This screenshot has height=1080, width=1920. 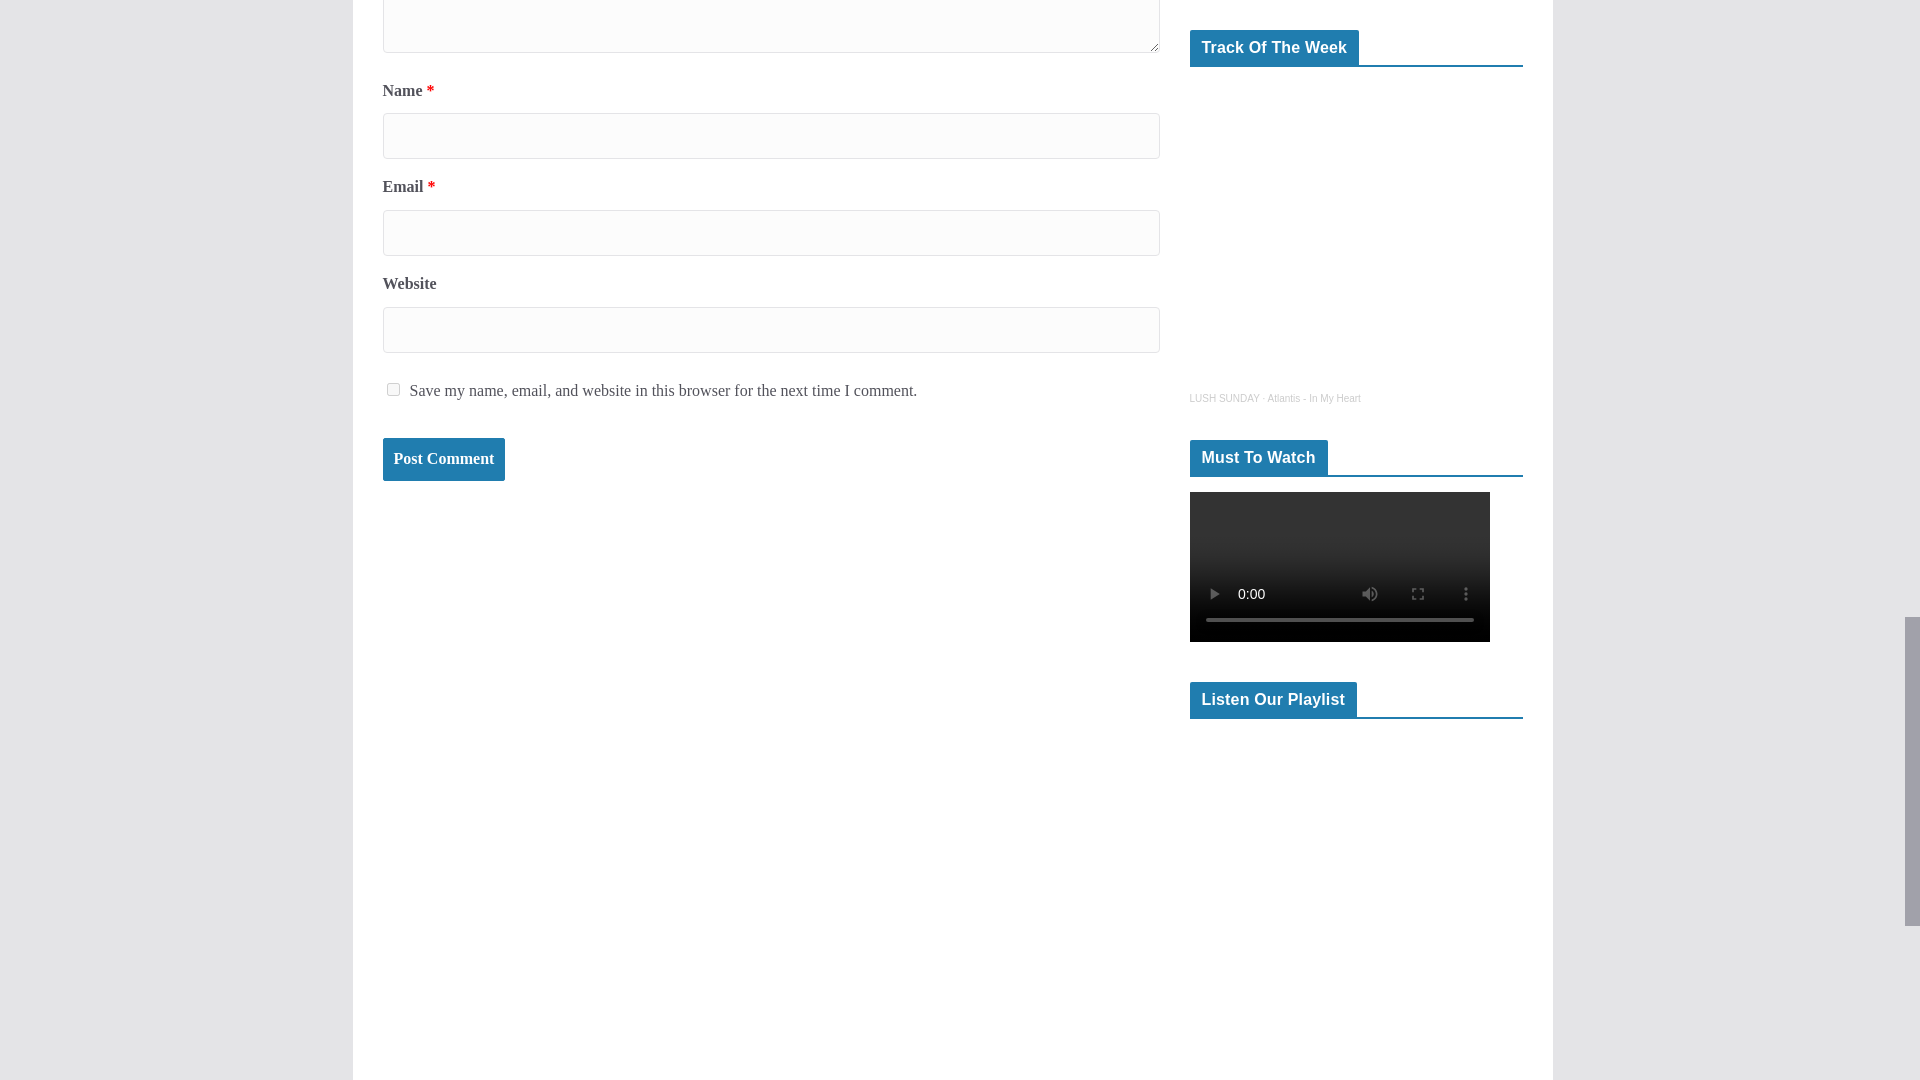 I want to click on yes, so click(x=392, y=390).